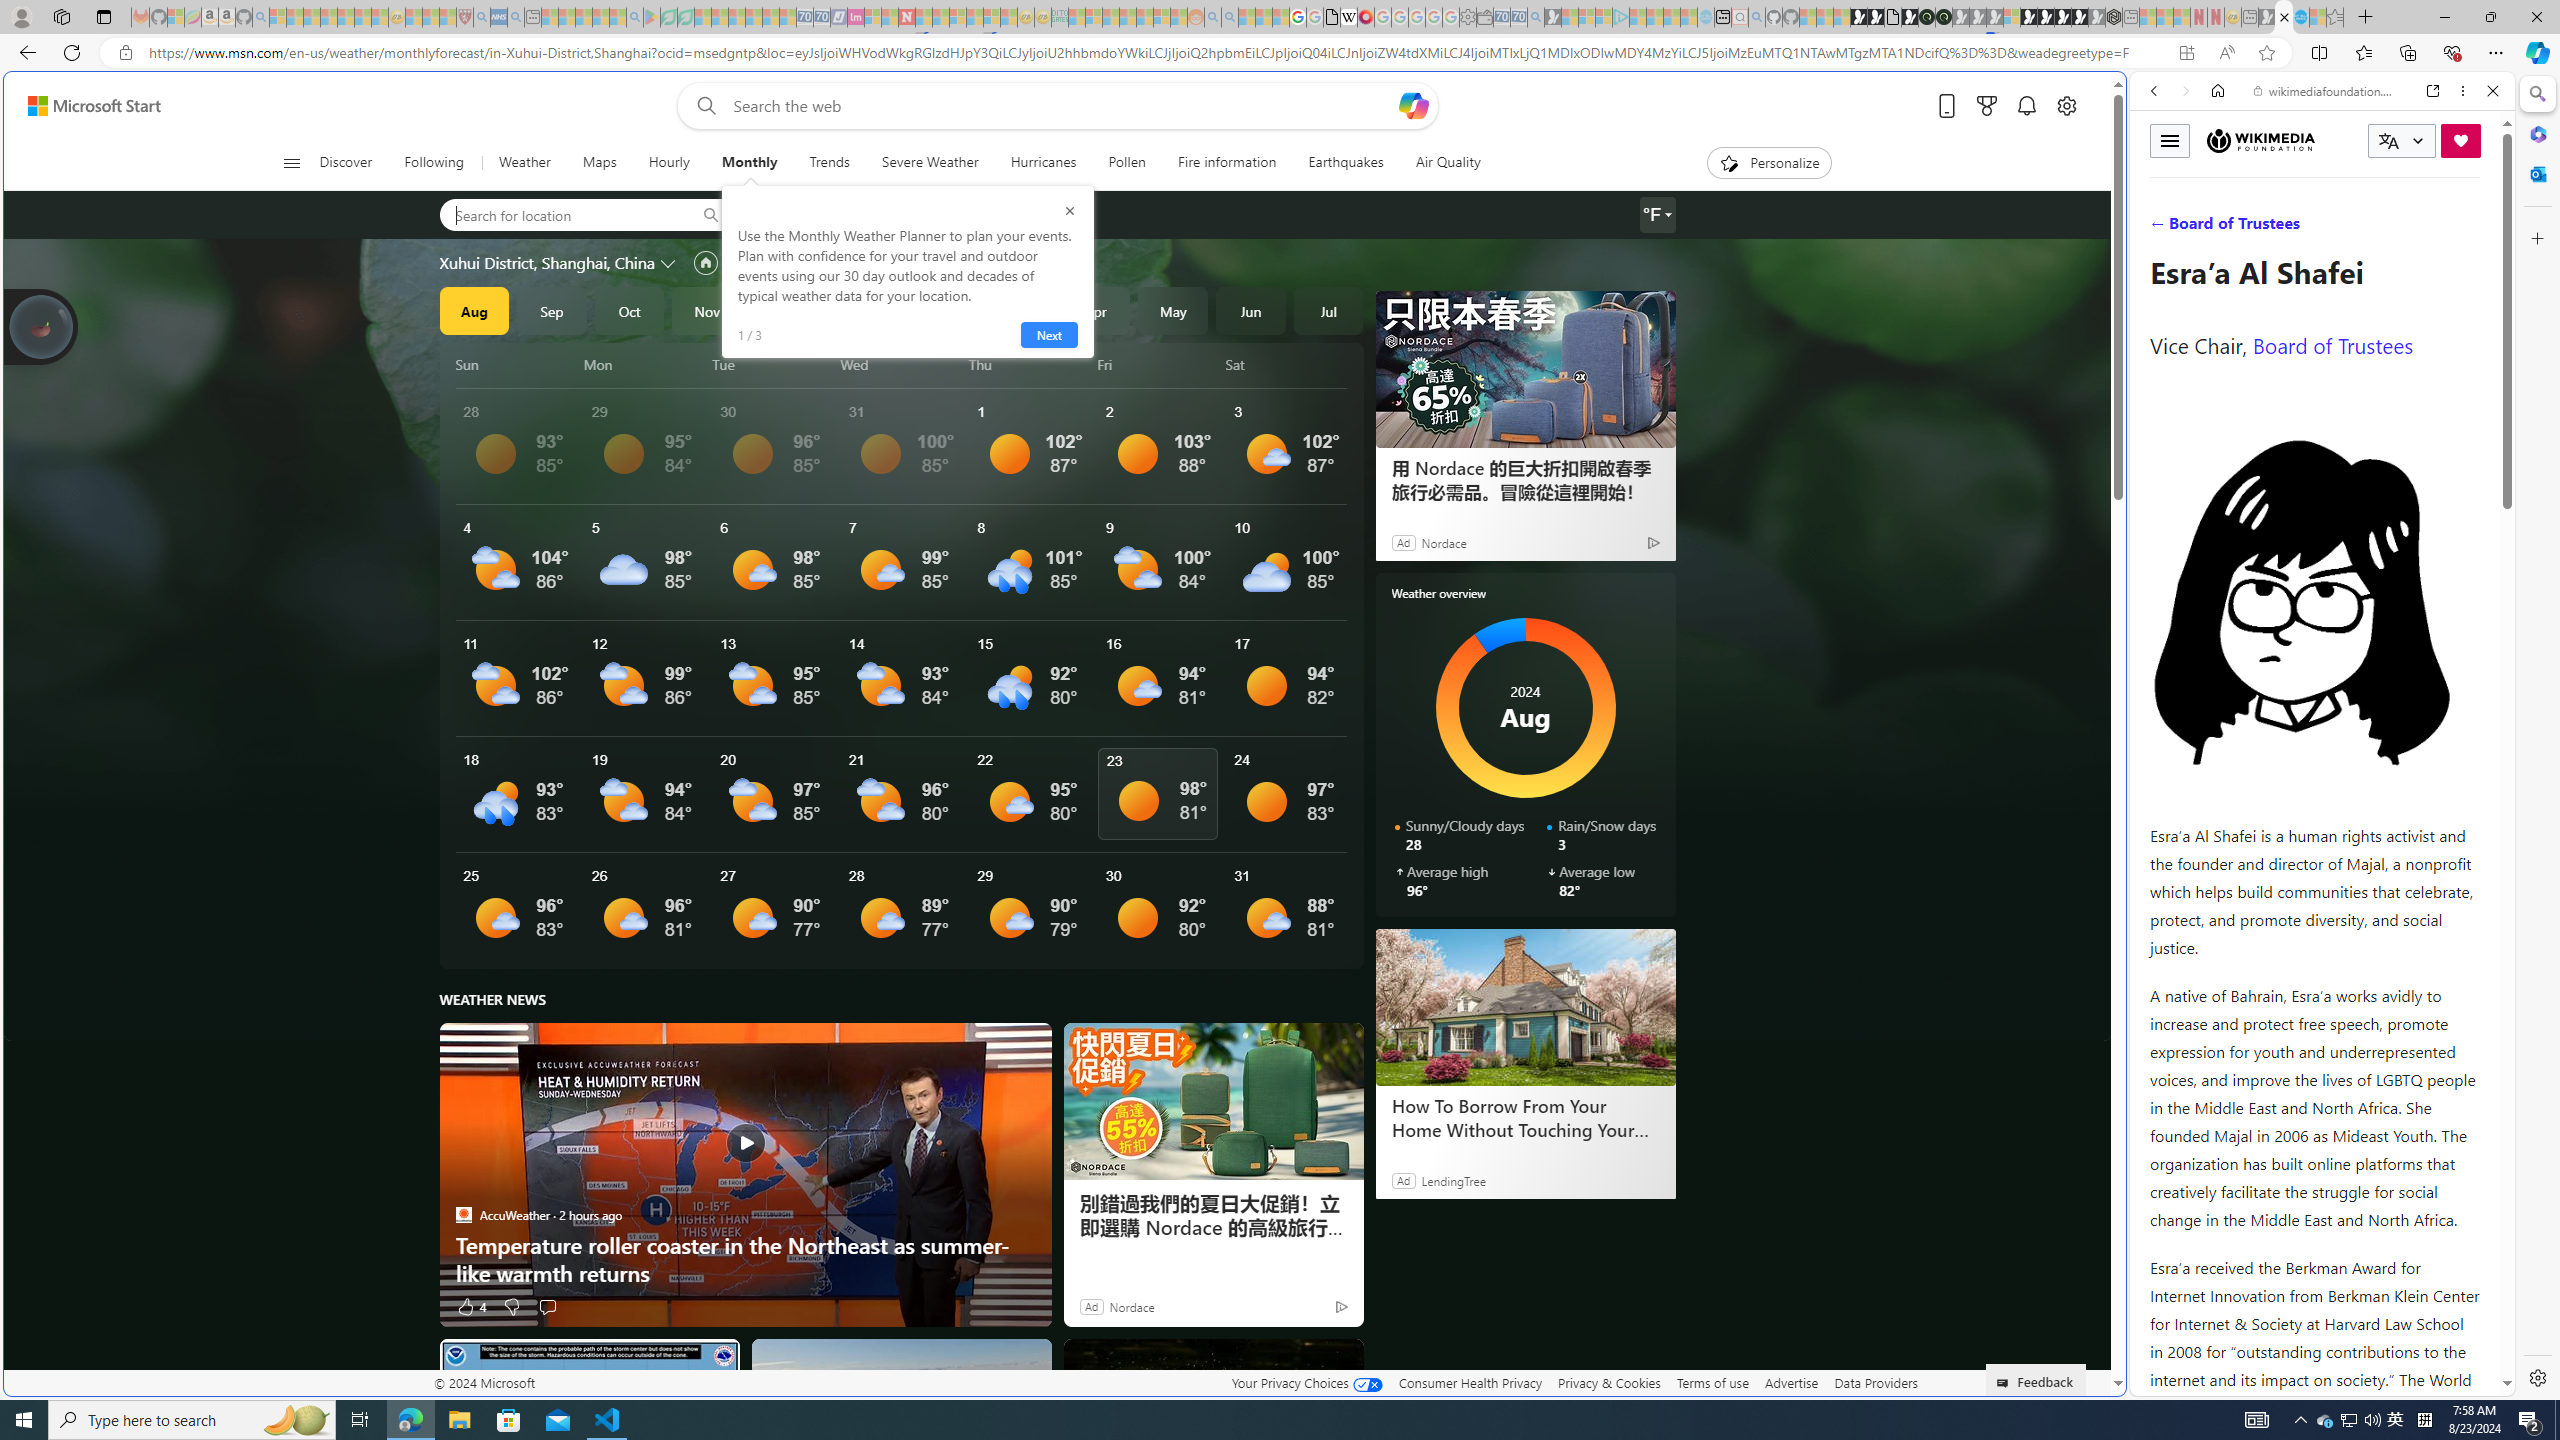 The width and height of the screenshot is (2560, 1440). Describe the element at coordinates (1127, 163) in the screenshot. I see `Pollen` at that location.